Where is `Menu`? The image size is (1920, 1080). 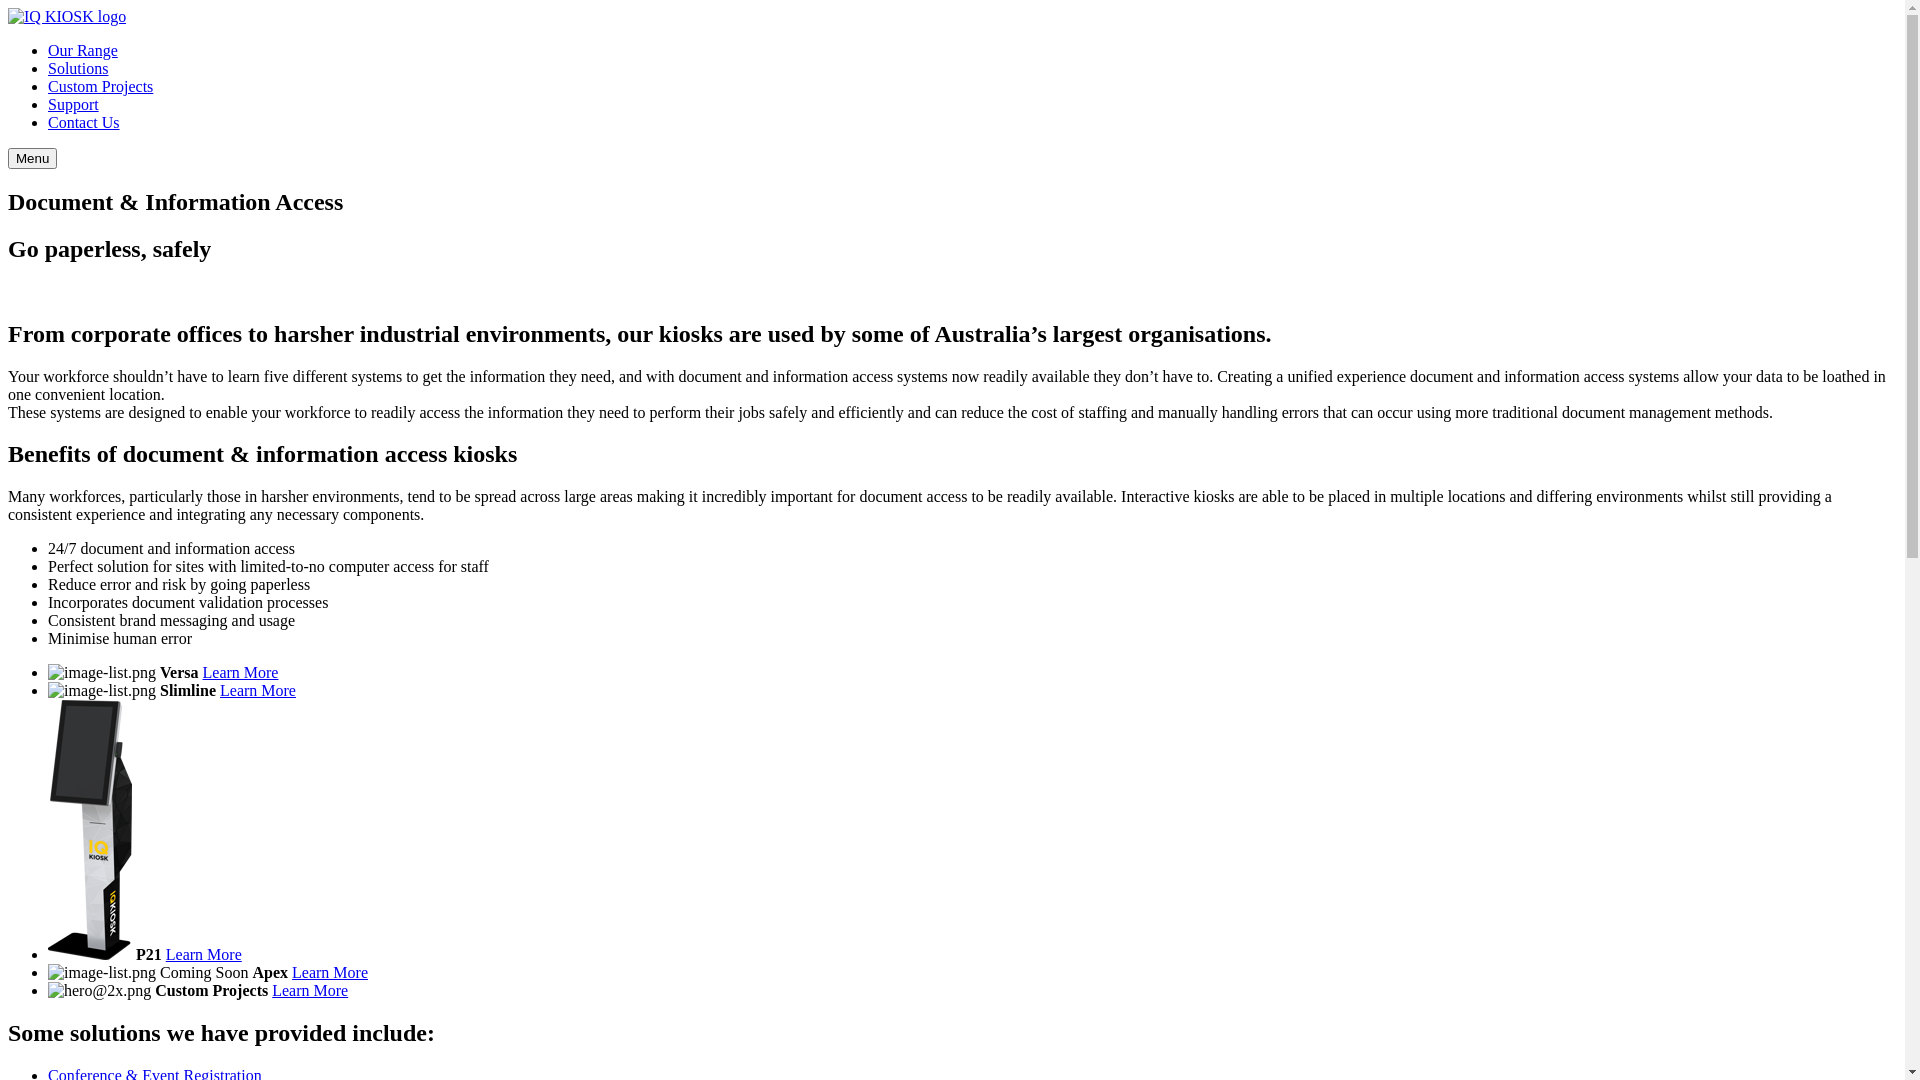
Menu is located at coordinates (32, 158).